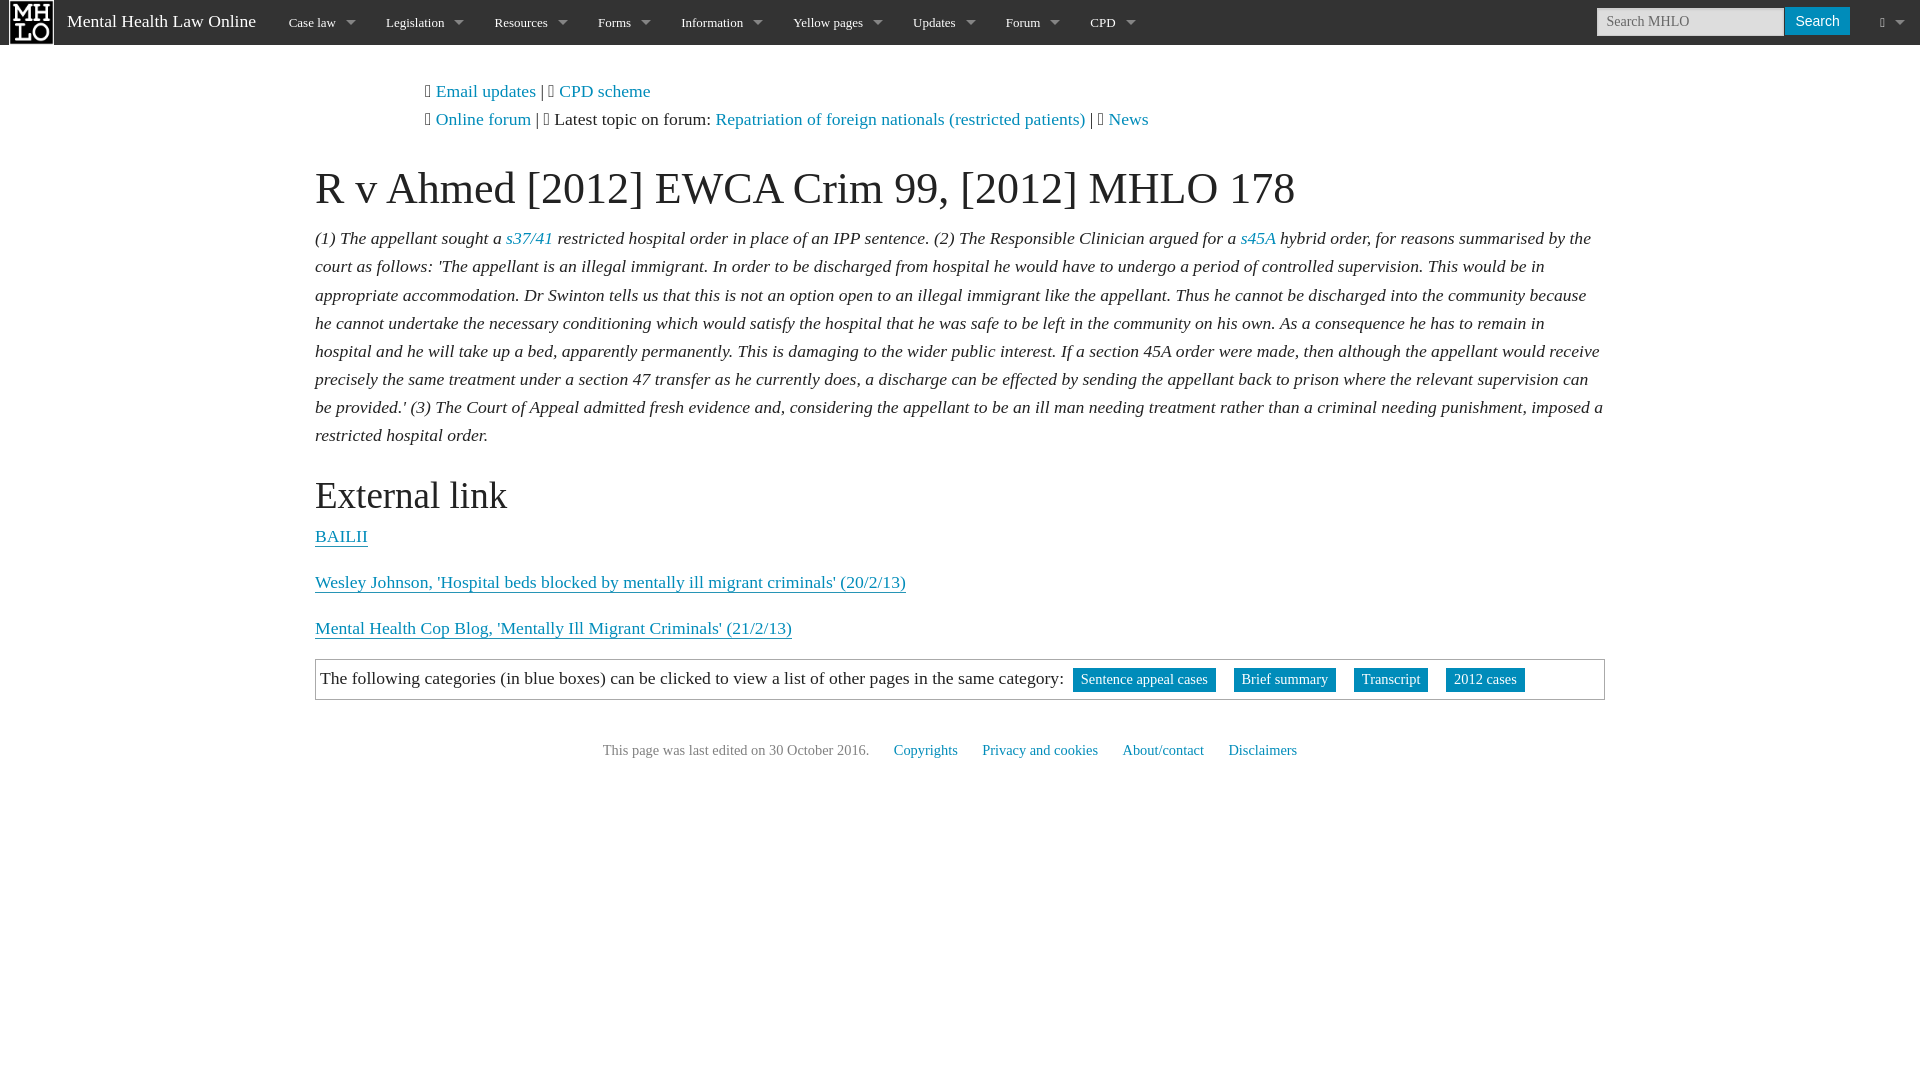  I want to click on Full text of MHA 1983, so click(425, 158).